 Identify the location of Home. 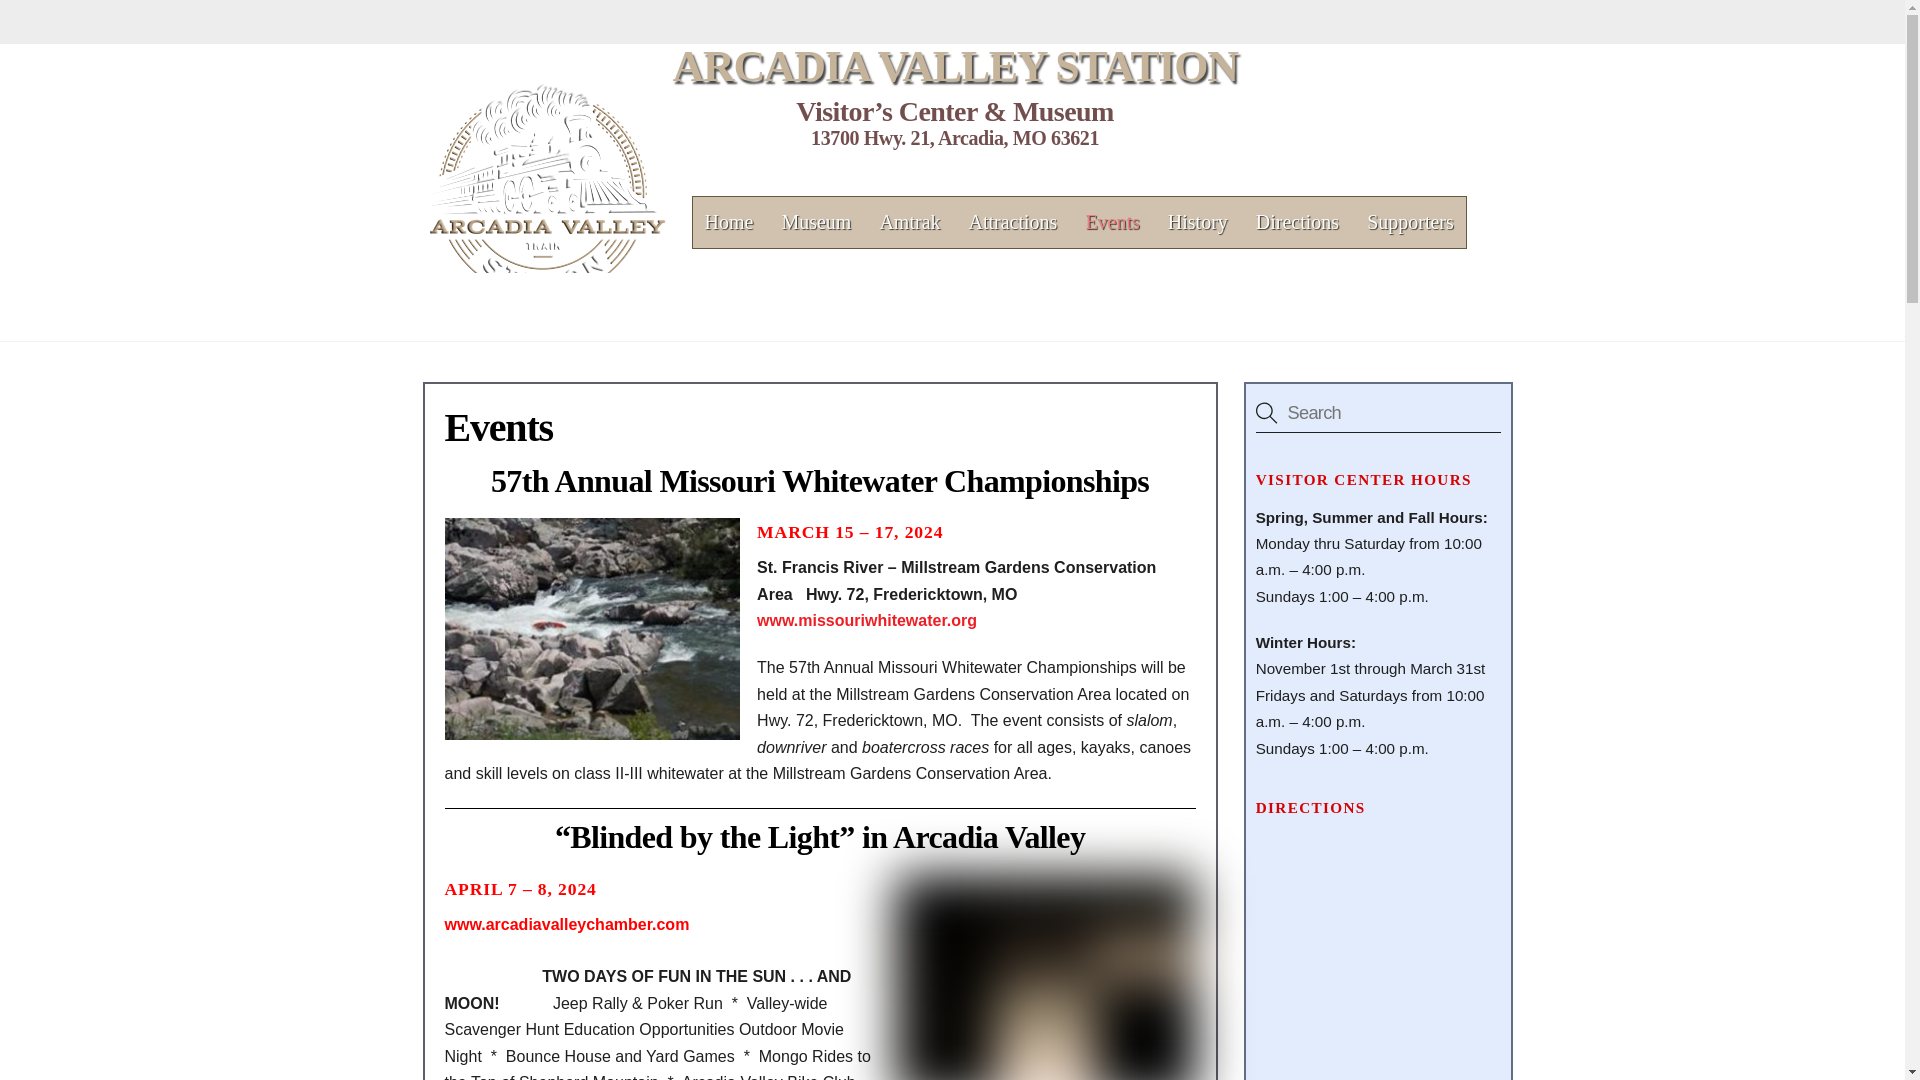
(730, 222).